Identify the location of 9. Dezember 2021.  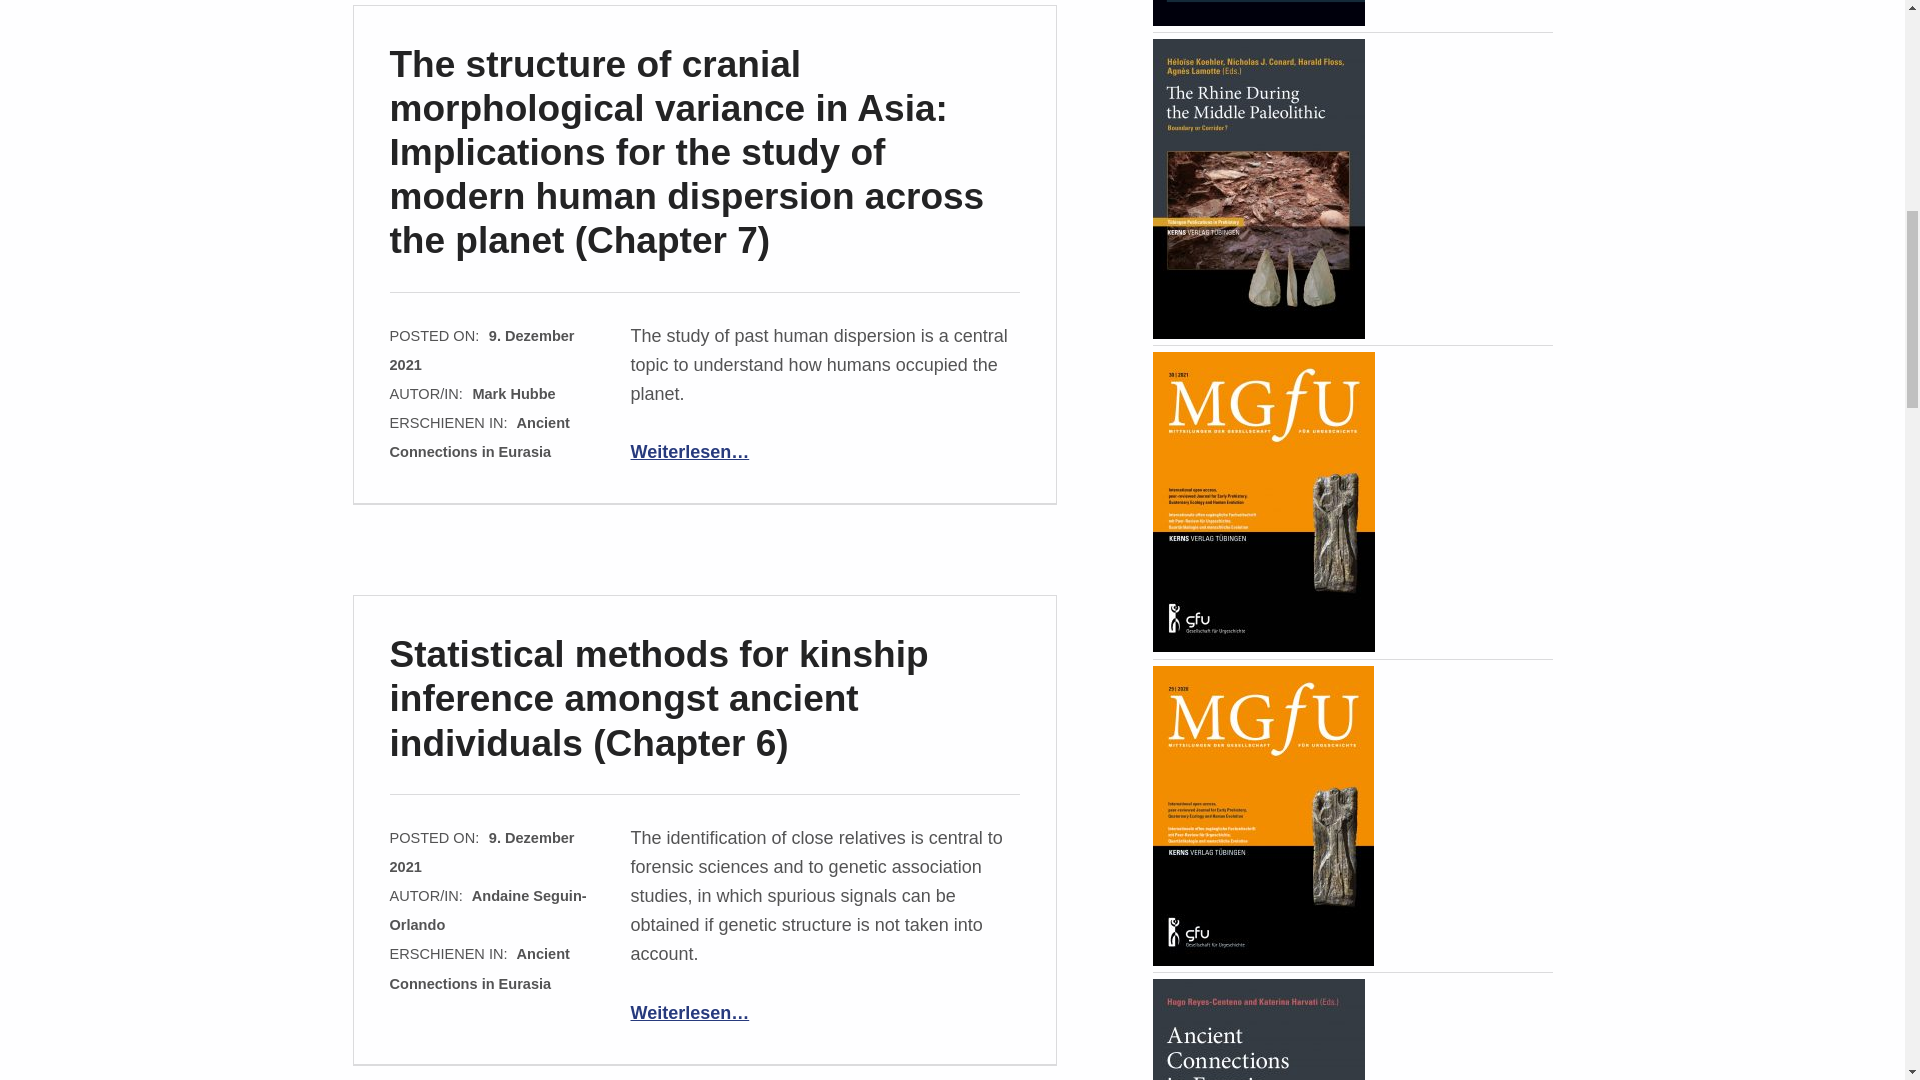
(482, 350).